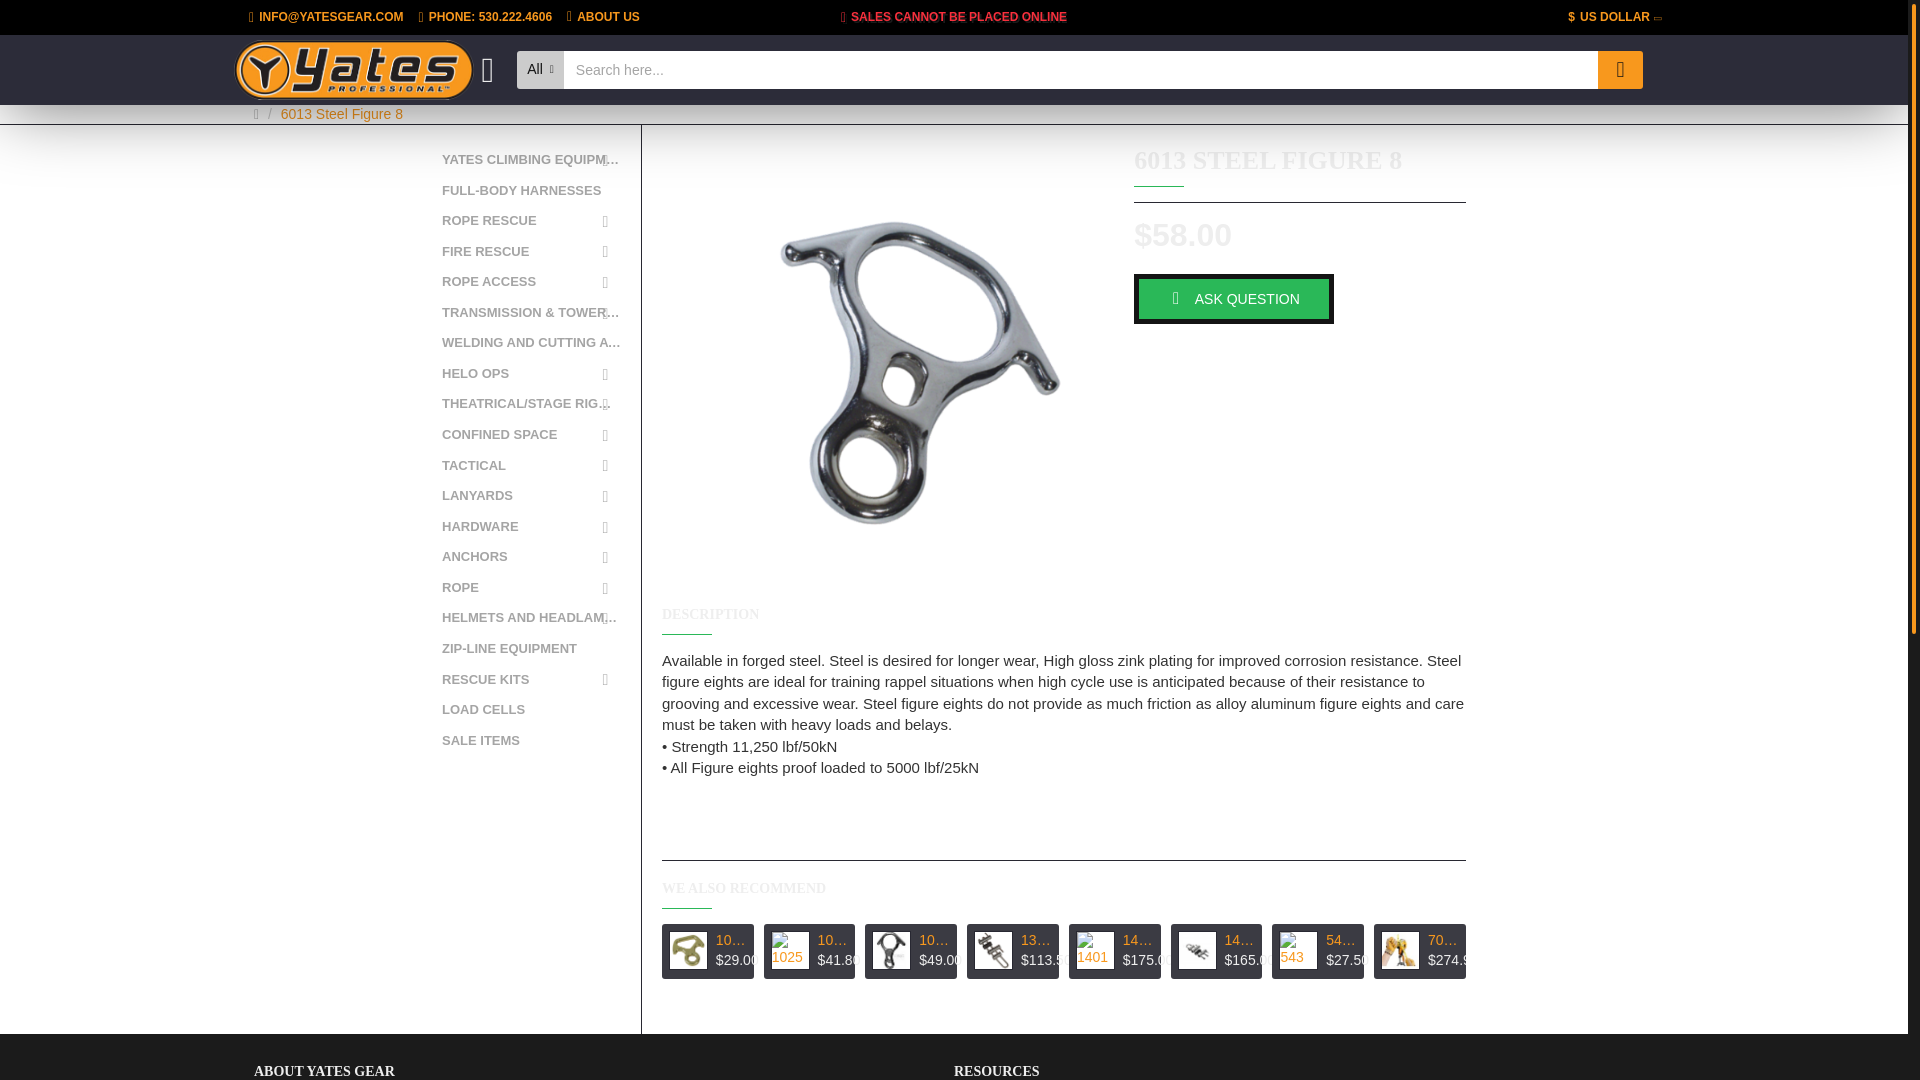 Image resolution: width=1920 pixels, height=1080 pixels. What do you see at coordinates (883, 366) in the screenshot?
I see `6013 Steel Figure 8` at bounding box center [883, 366].